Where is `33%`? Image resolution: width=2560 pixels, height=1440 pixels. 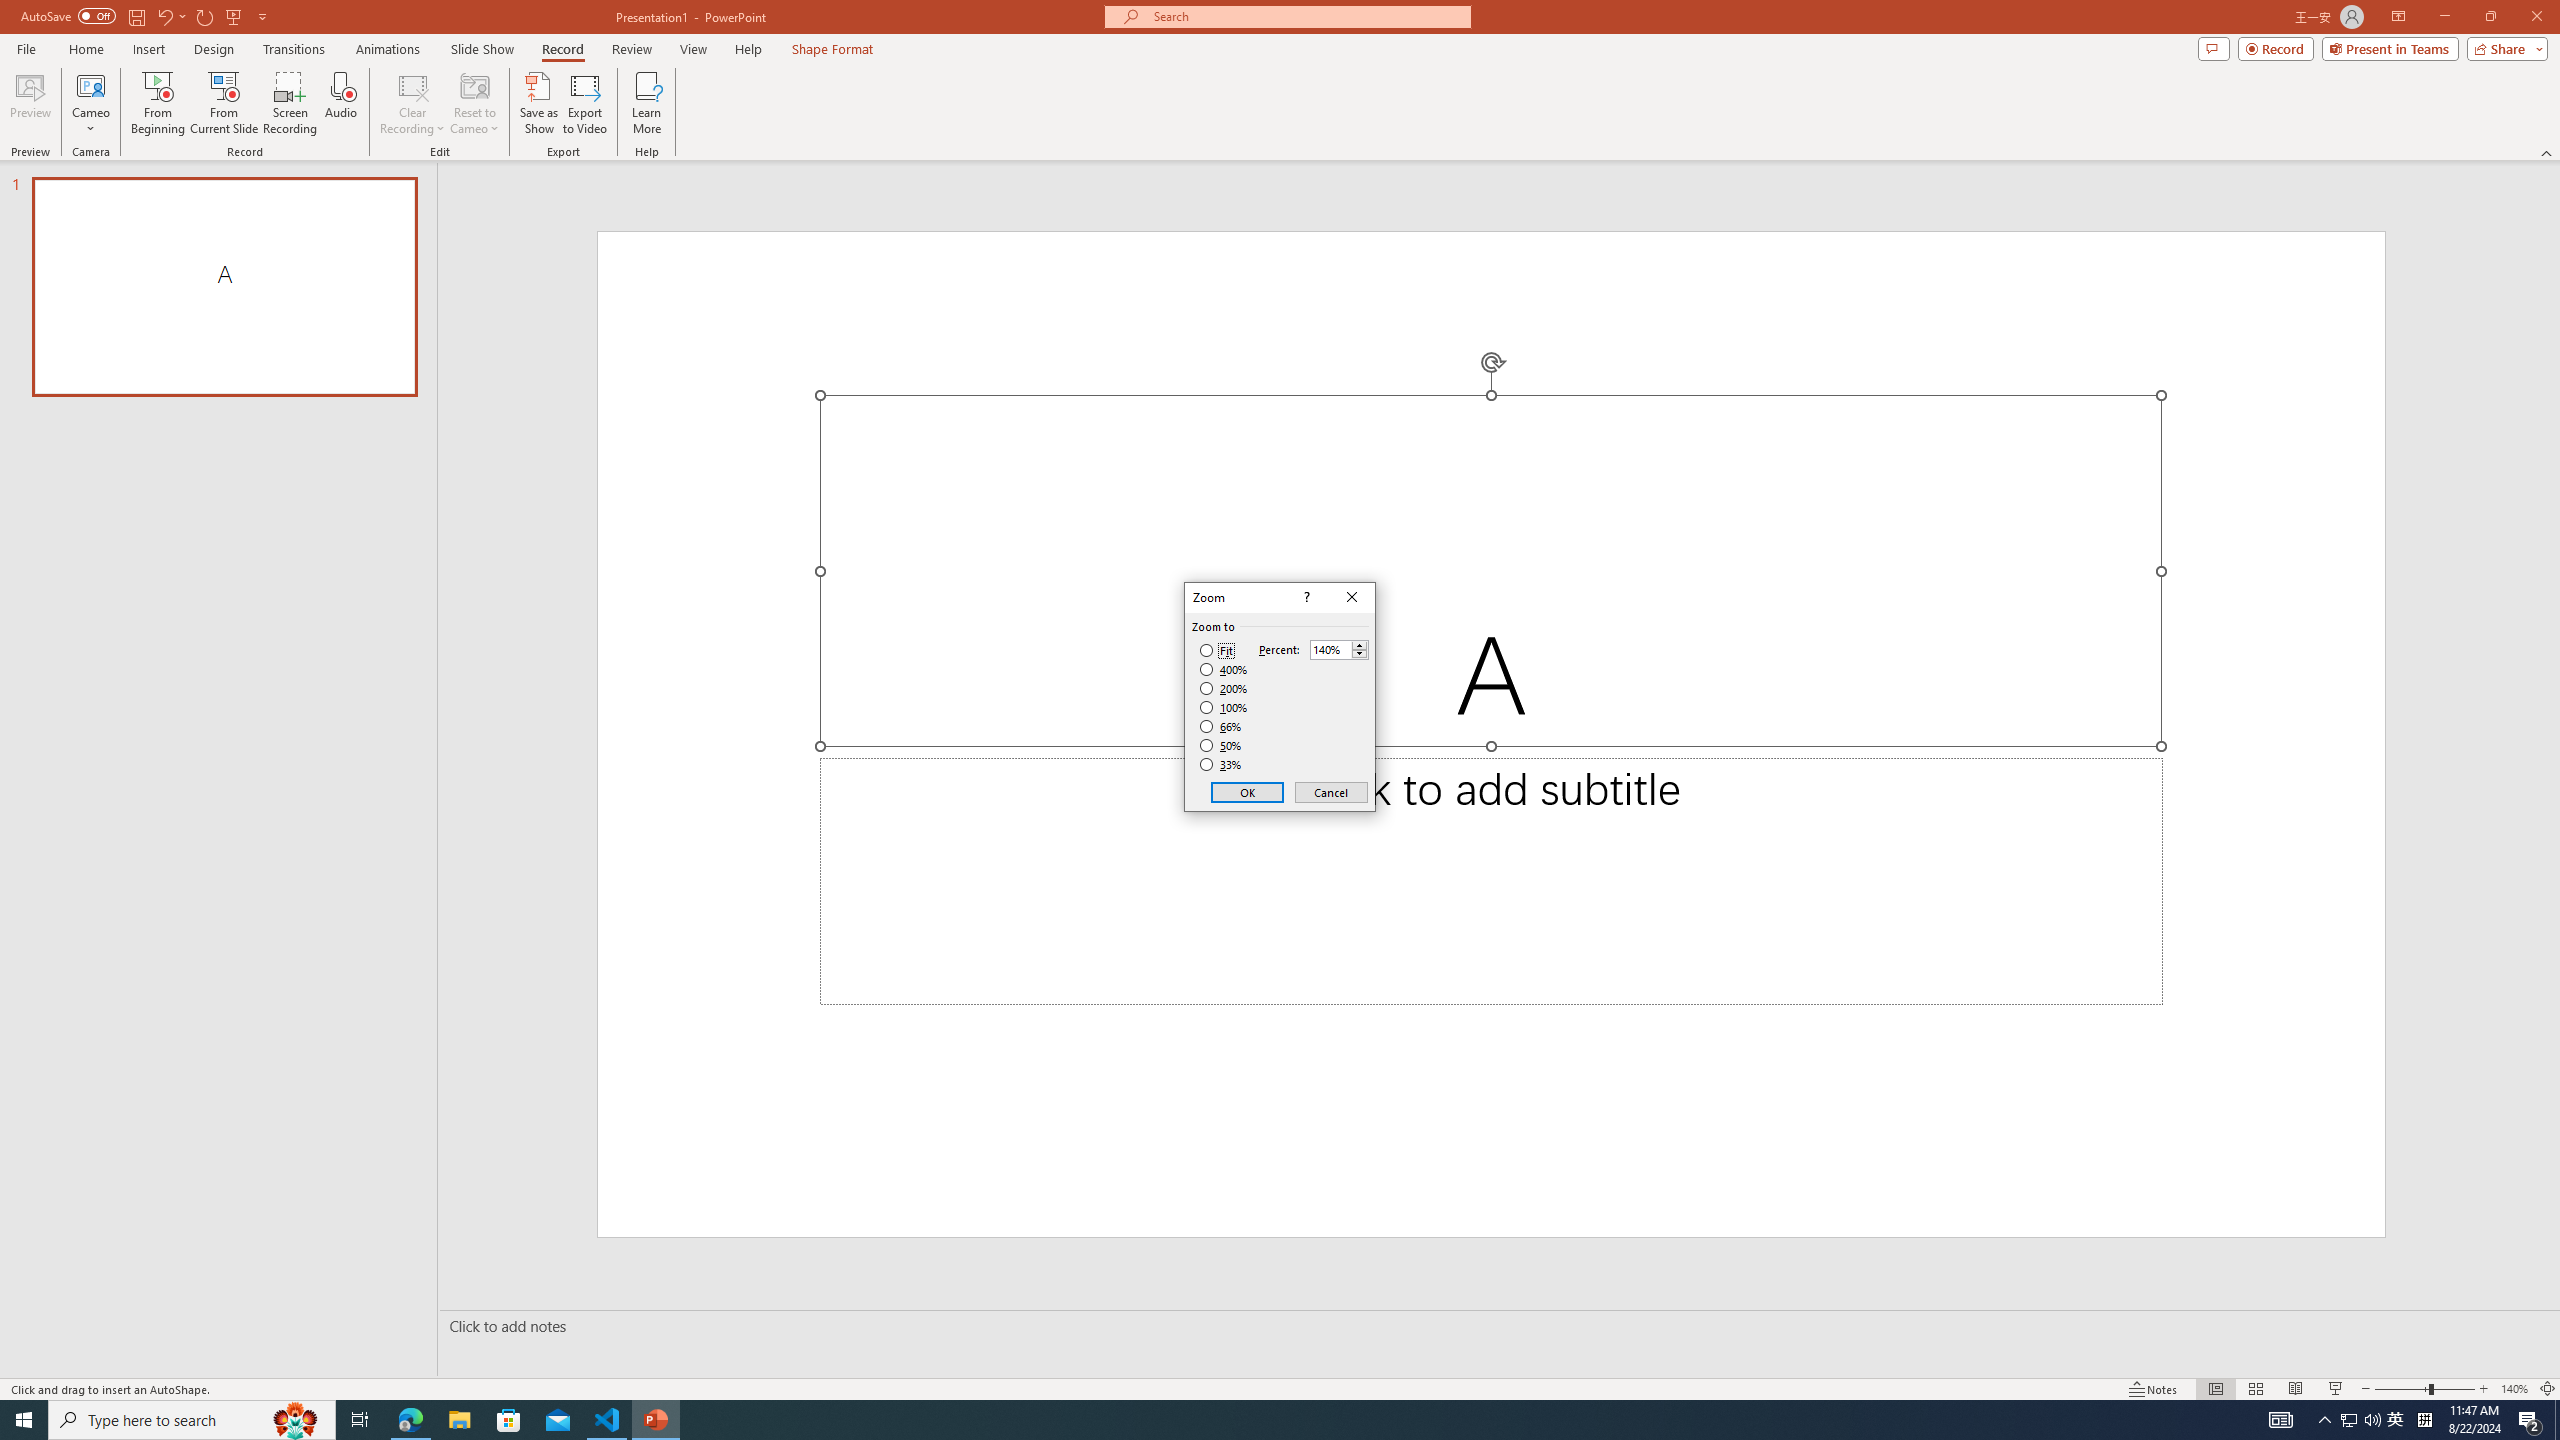
33% is located at coordinates (1222, 765).